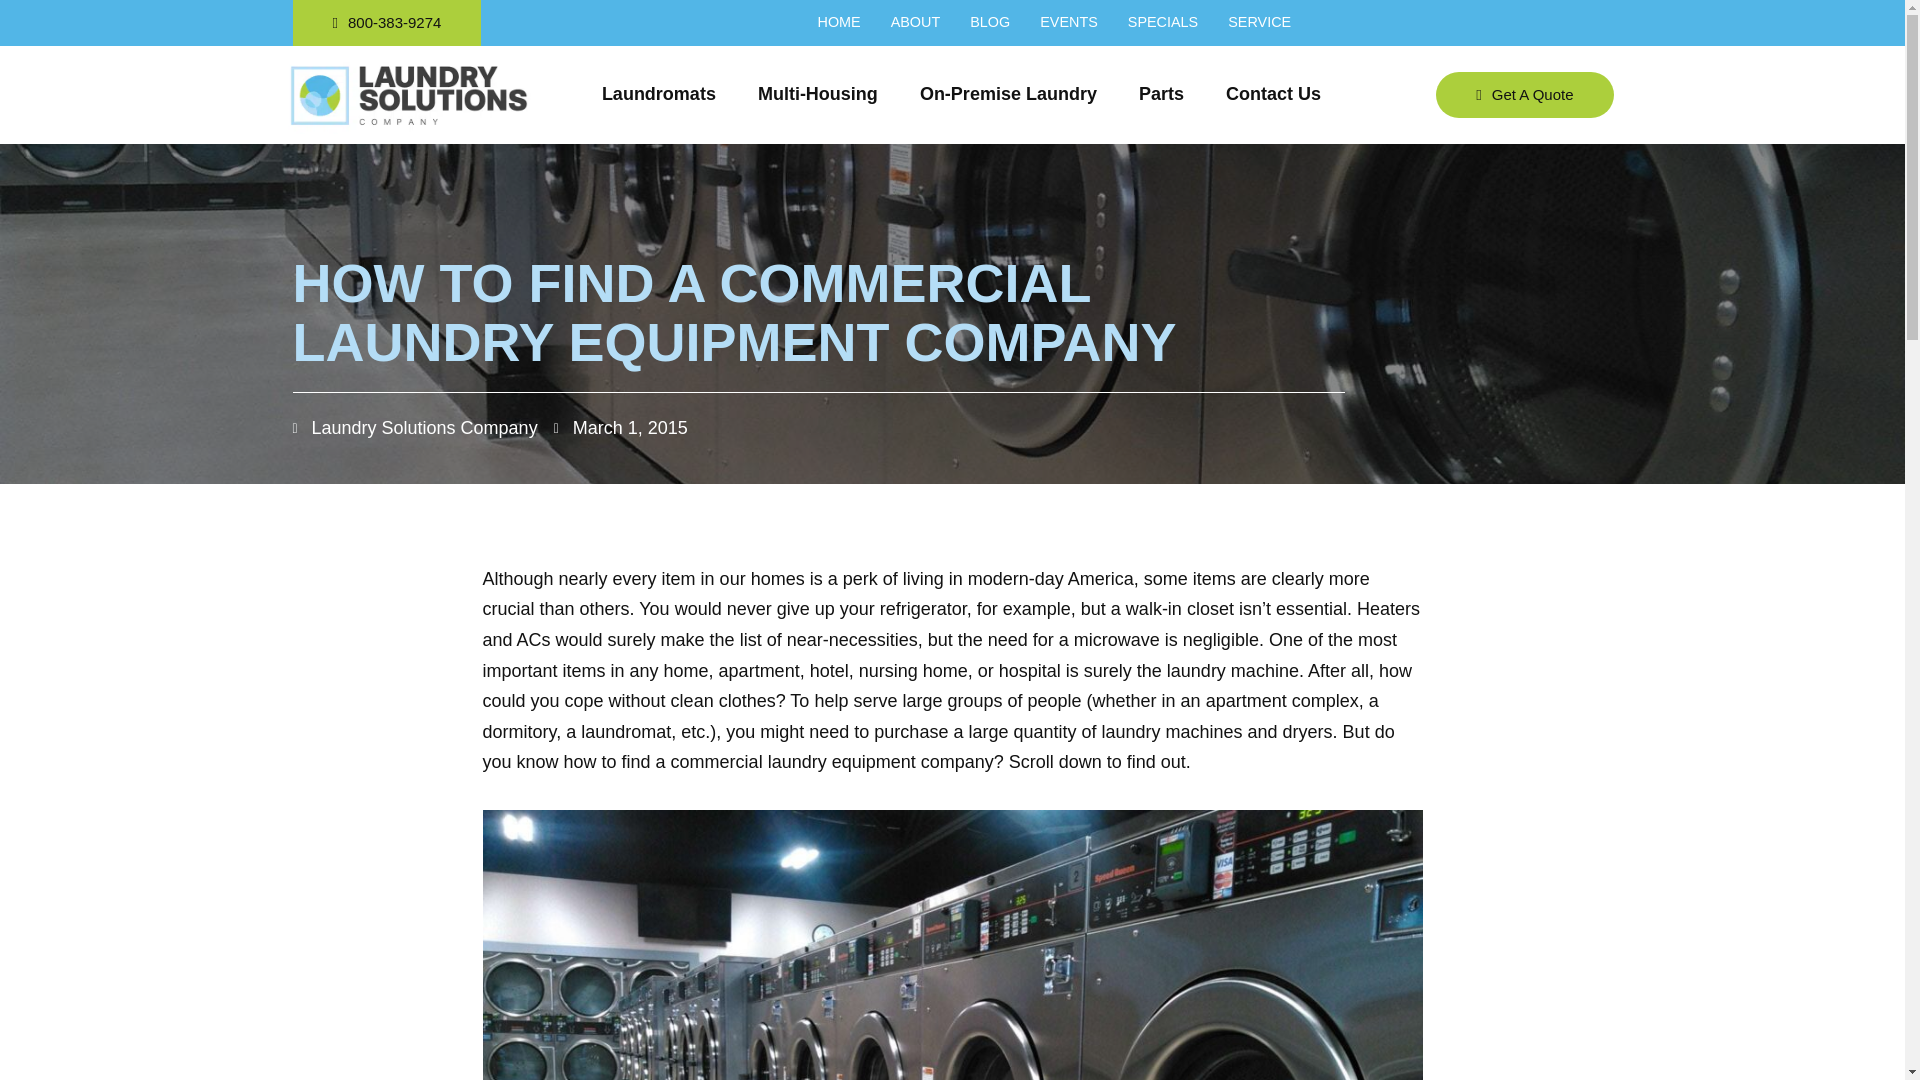 The image size is (1920, 1080). I want to click on Contact Us, so click(1273, 94).